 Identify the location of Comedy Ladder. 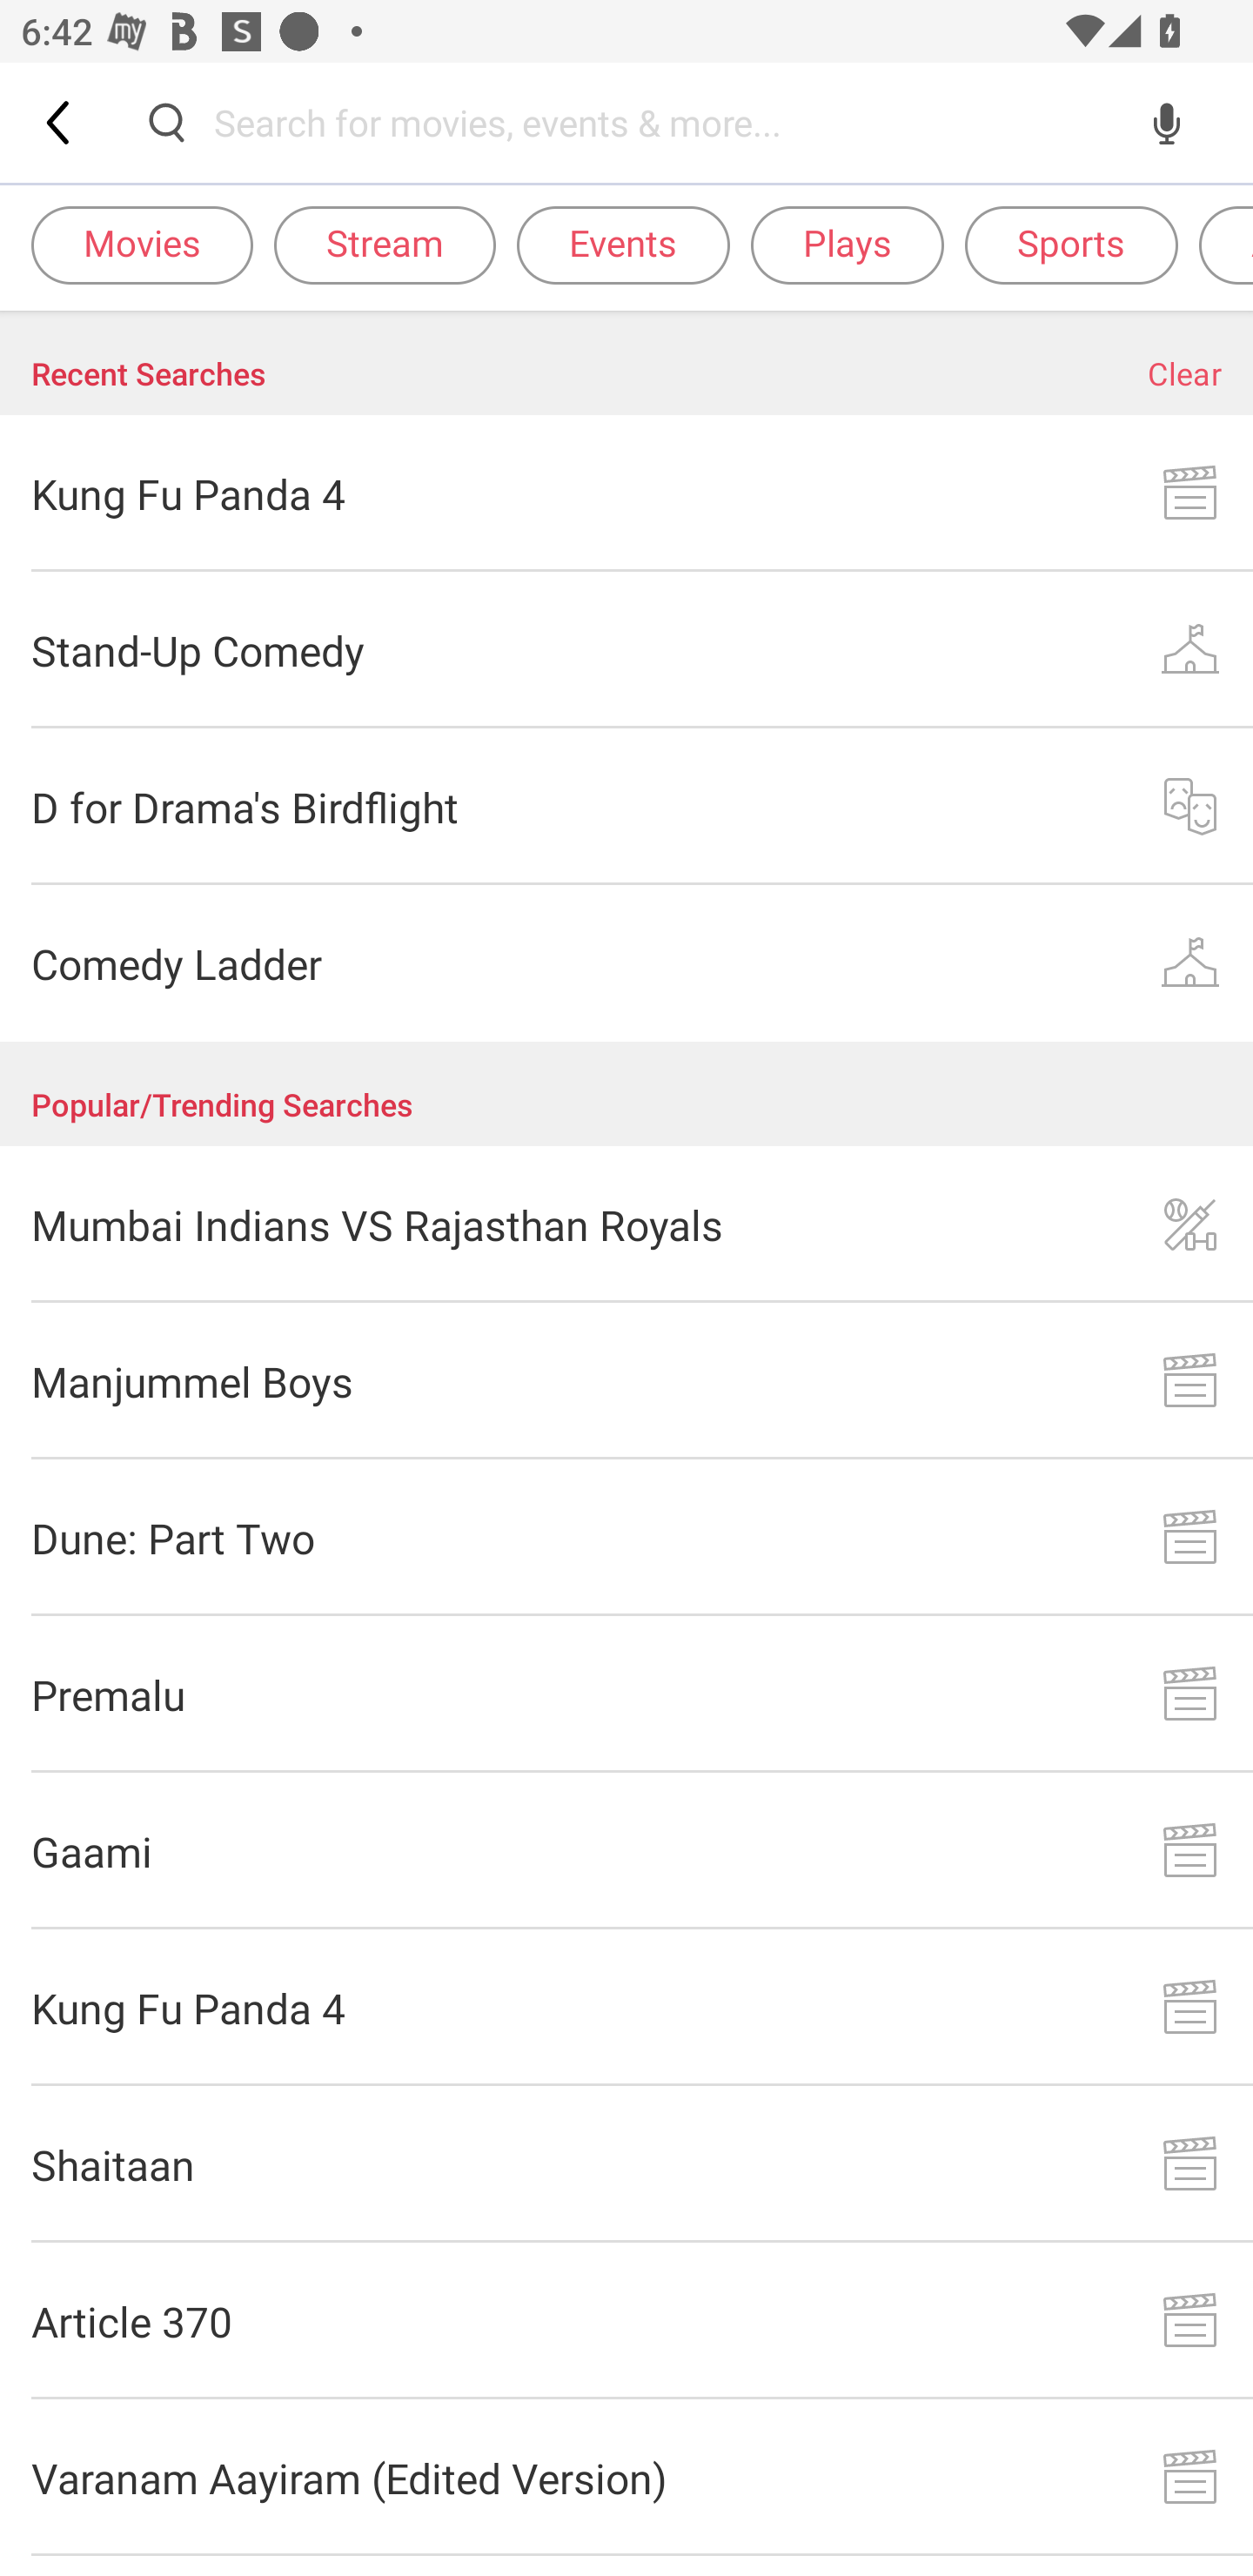
(626, 963).